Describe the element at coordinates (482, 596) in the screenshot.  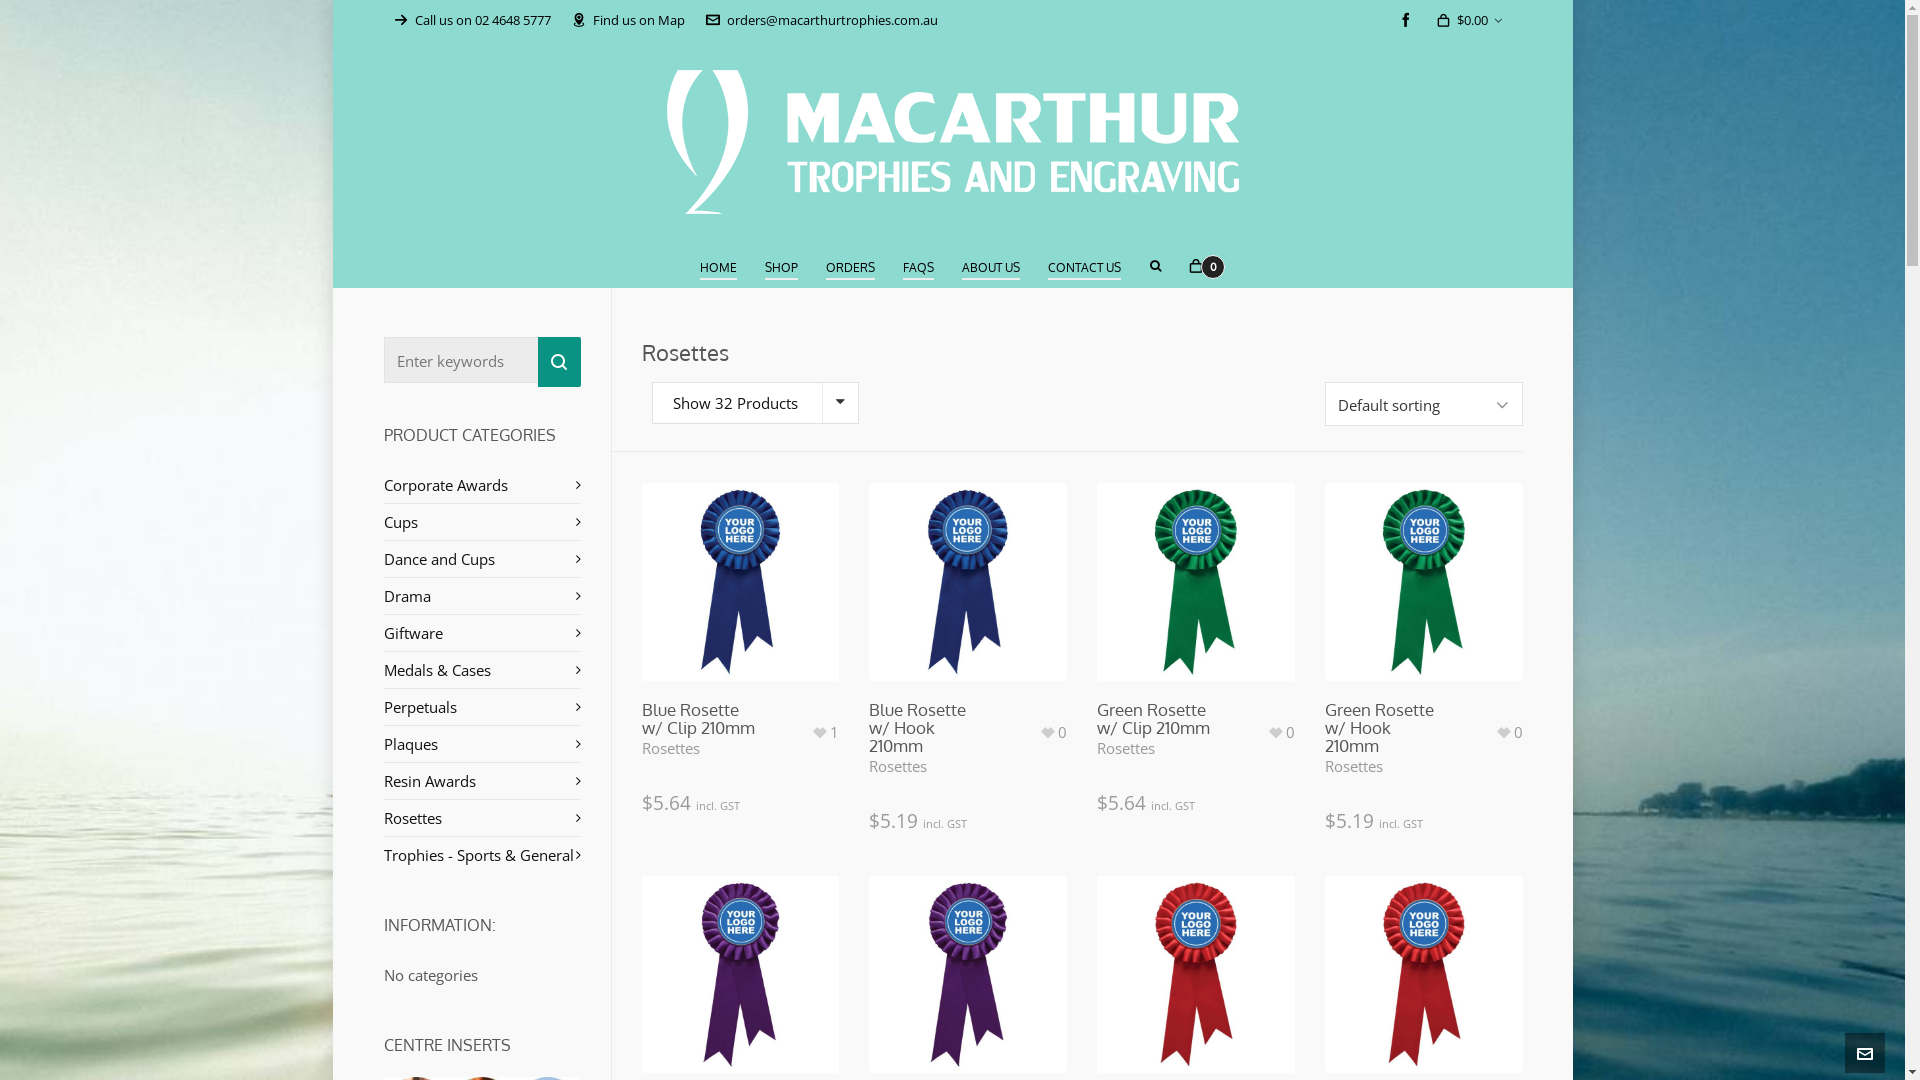
I see `Drama` at that location.